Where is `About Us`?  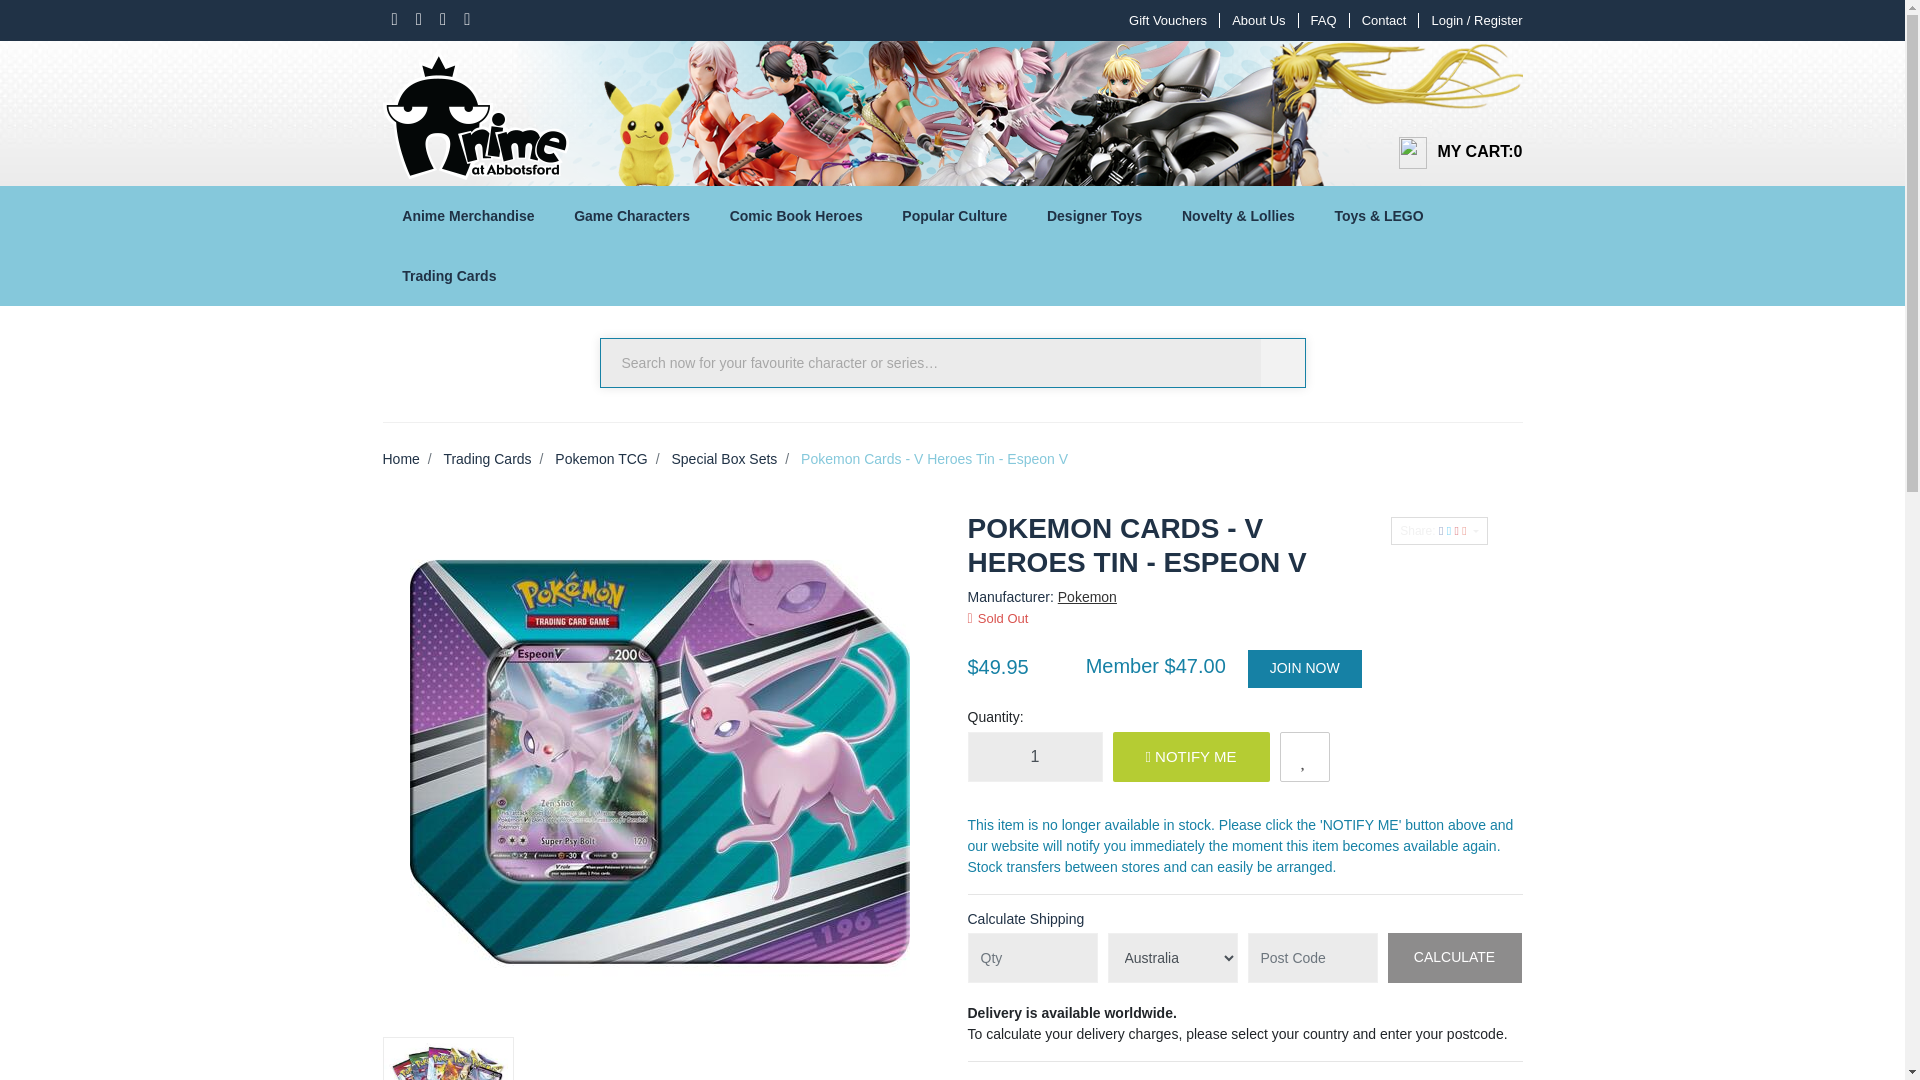 About Us is located at coordinates (1258, 20).